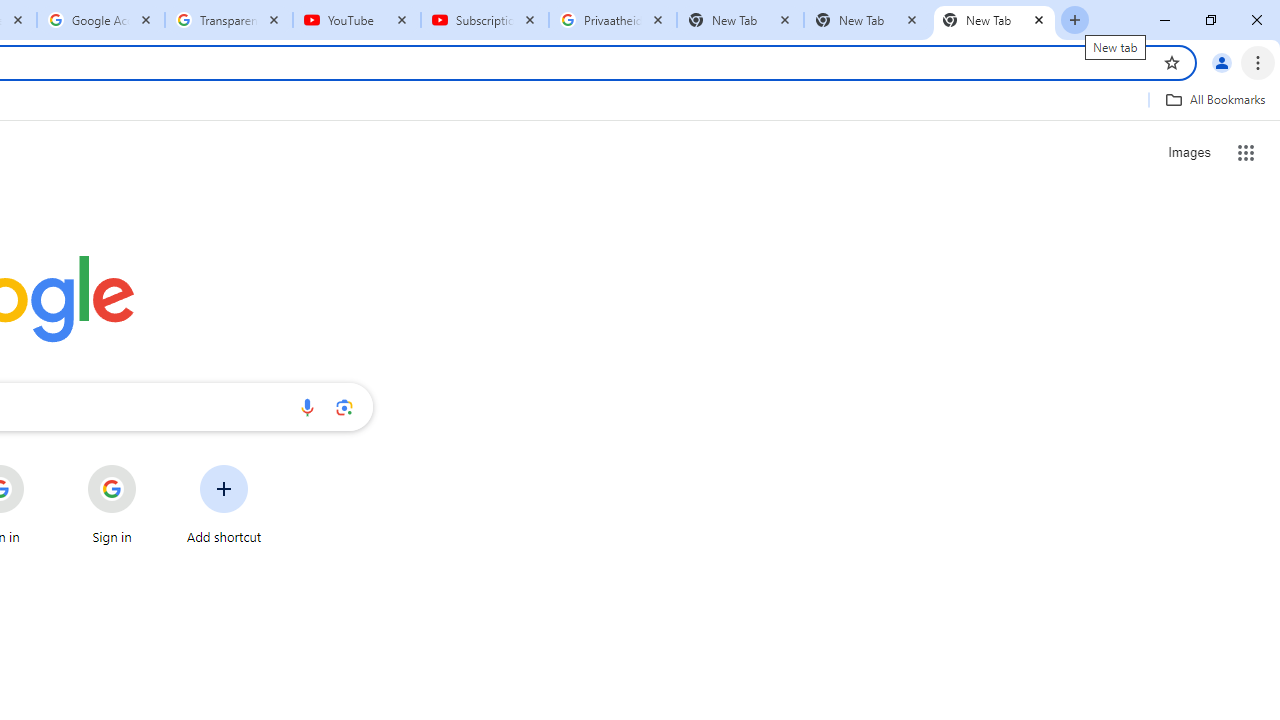 The image size is (1280, 720). I want to click on New Tab, so click(866, 20).